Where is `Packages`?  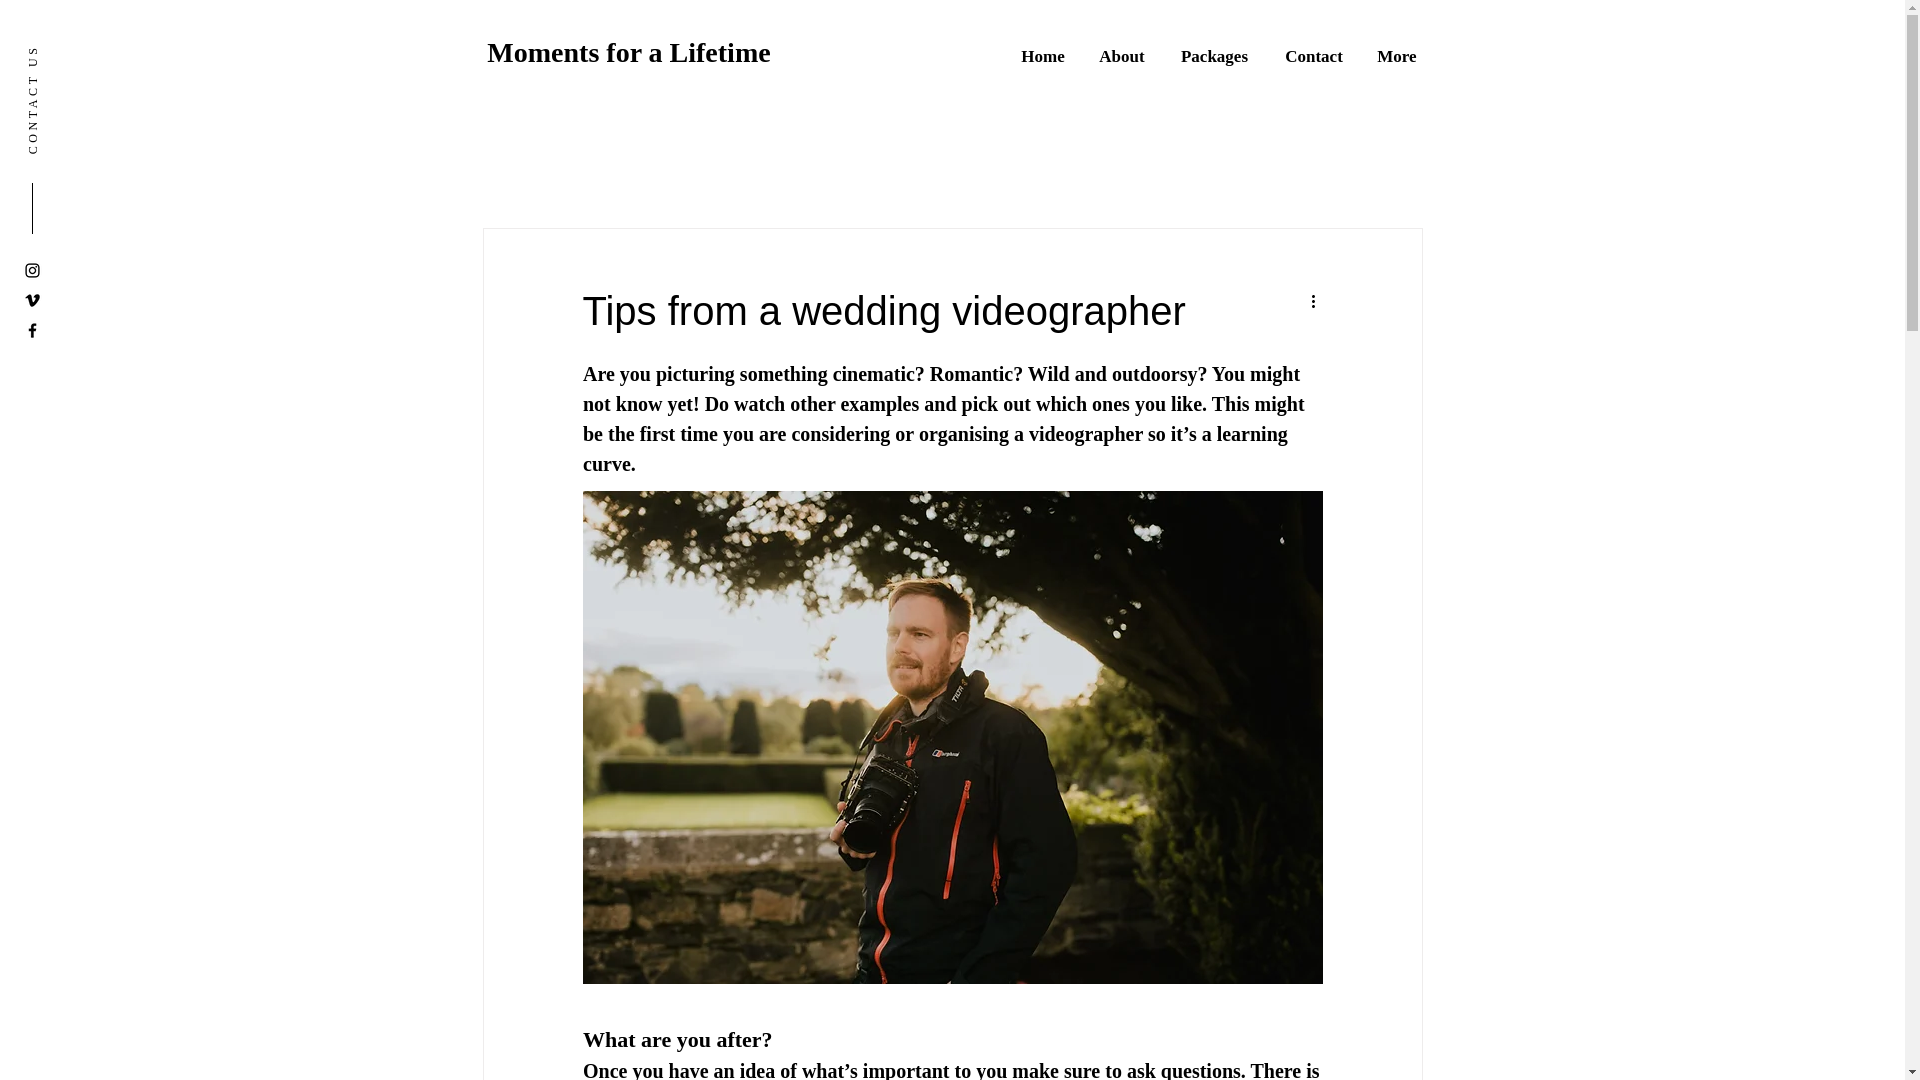
Packages is located at coordinates (1214, 54).